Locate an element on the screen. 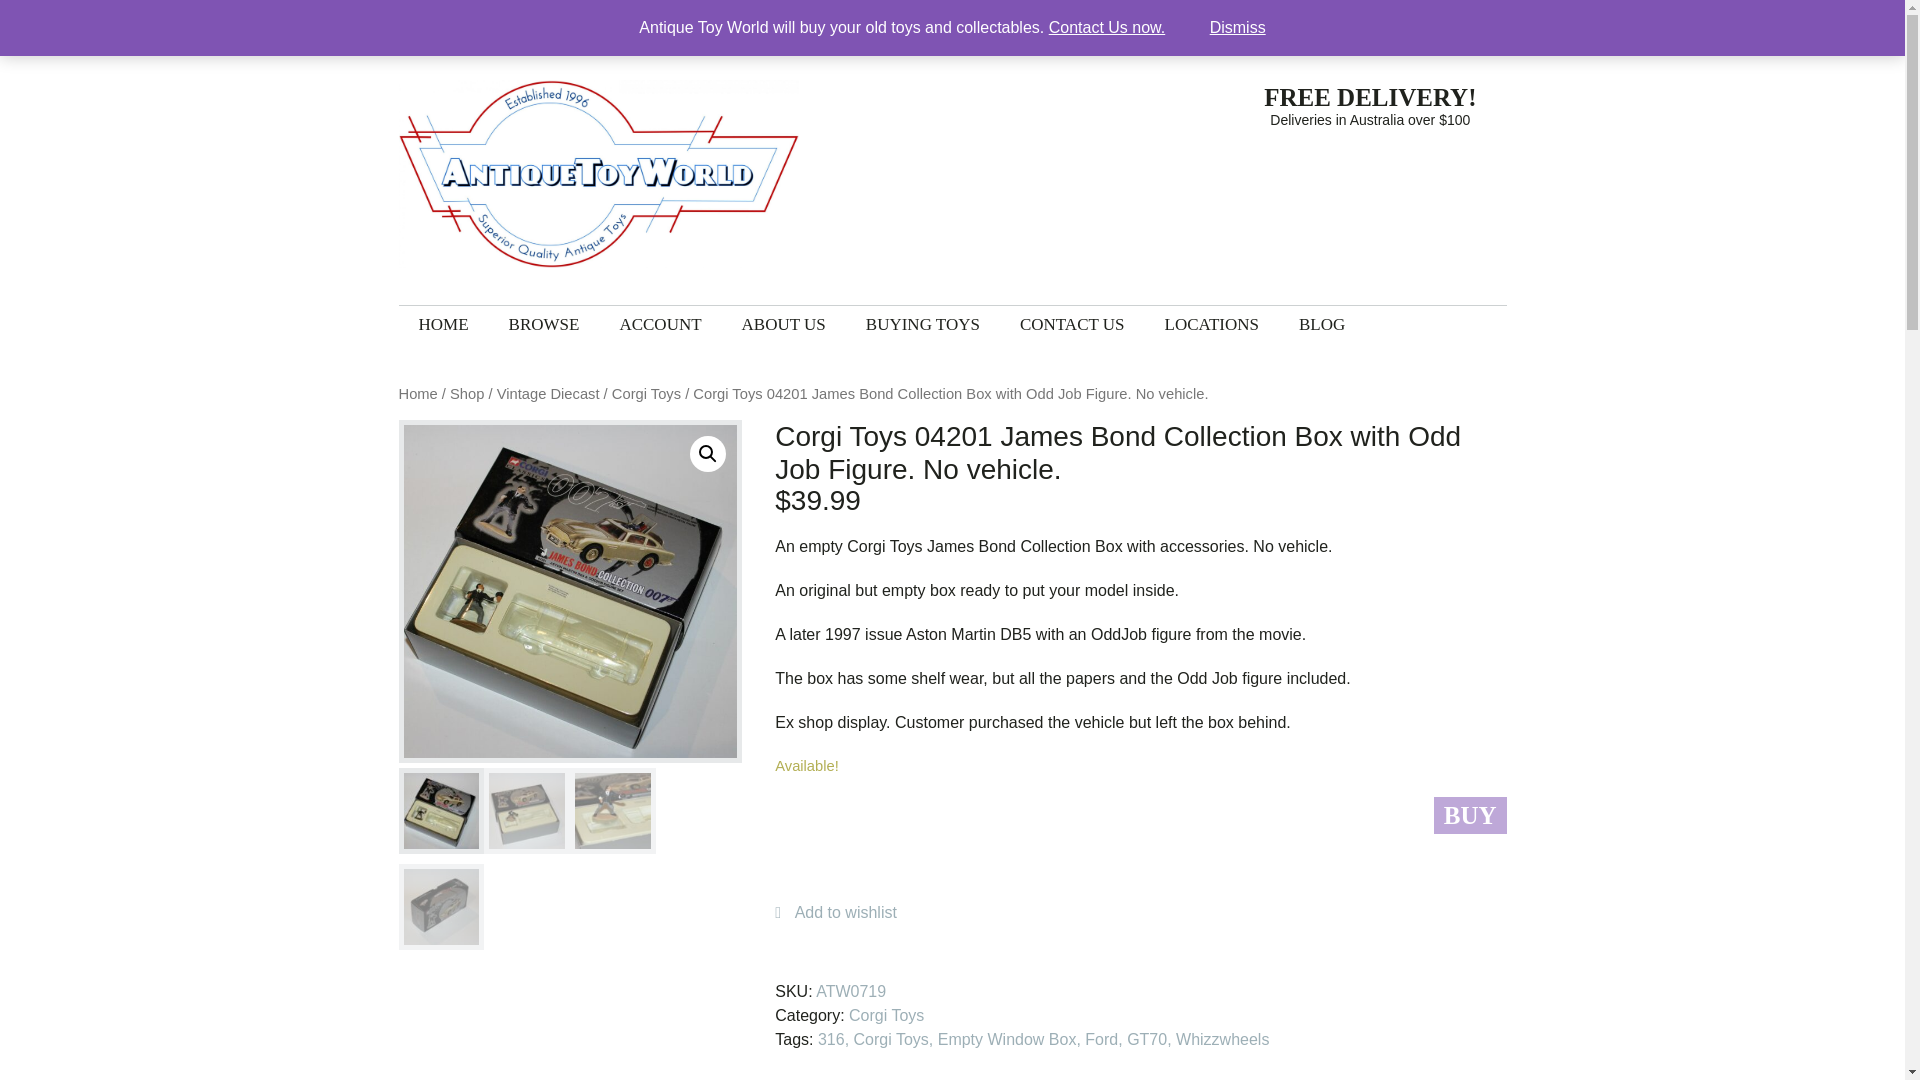 The width and height of the screenshot is (1920, 1080). 316 is located at coordinates (830, 1039).